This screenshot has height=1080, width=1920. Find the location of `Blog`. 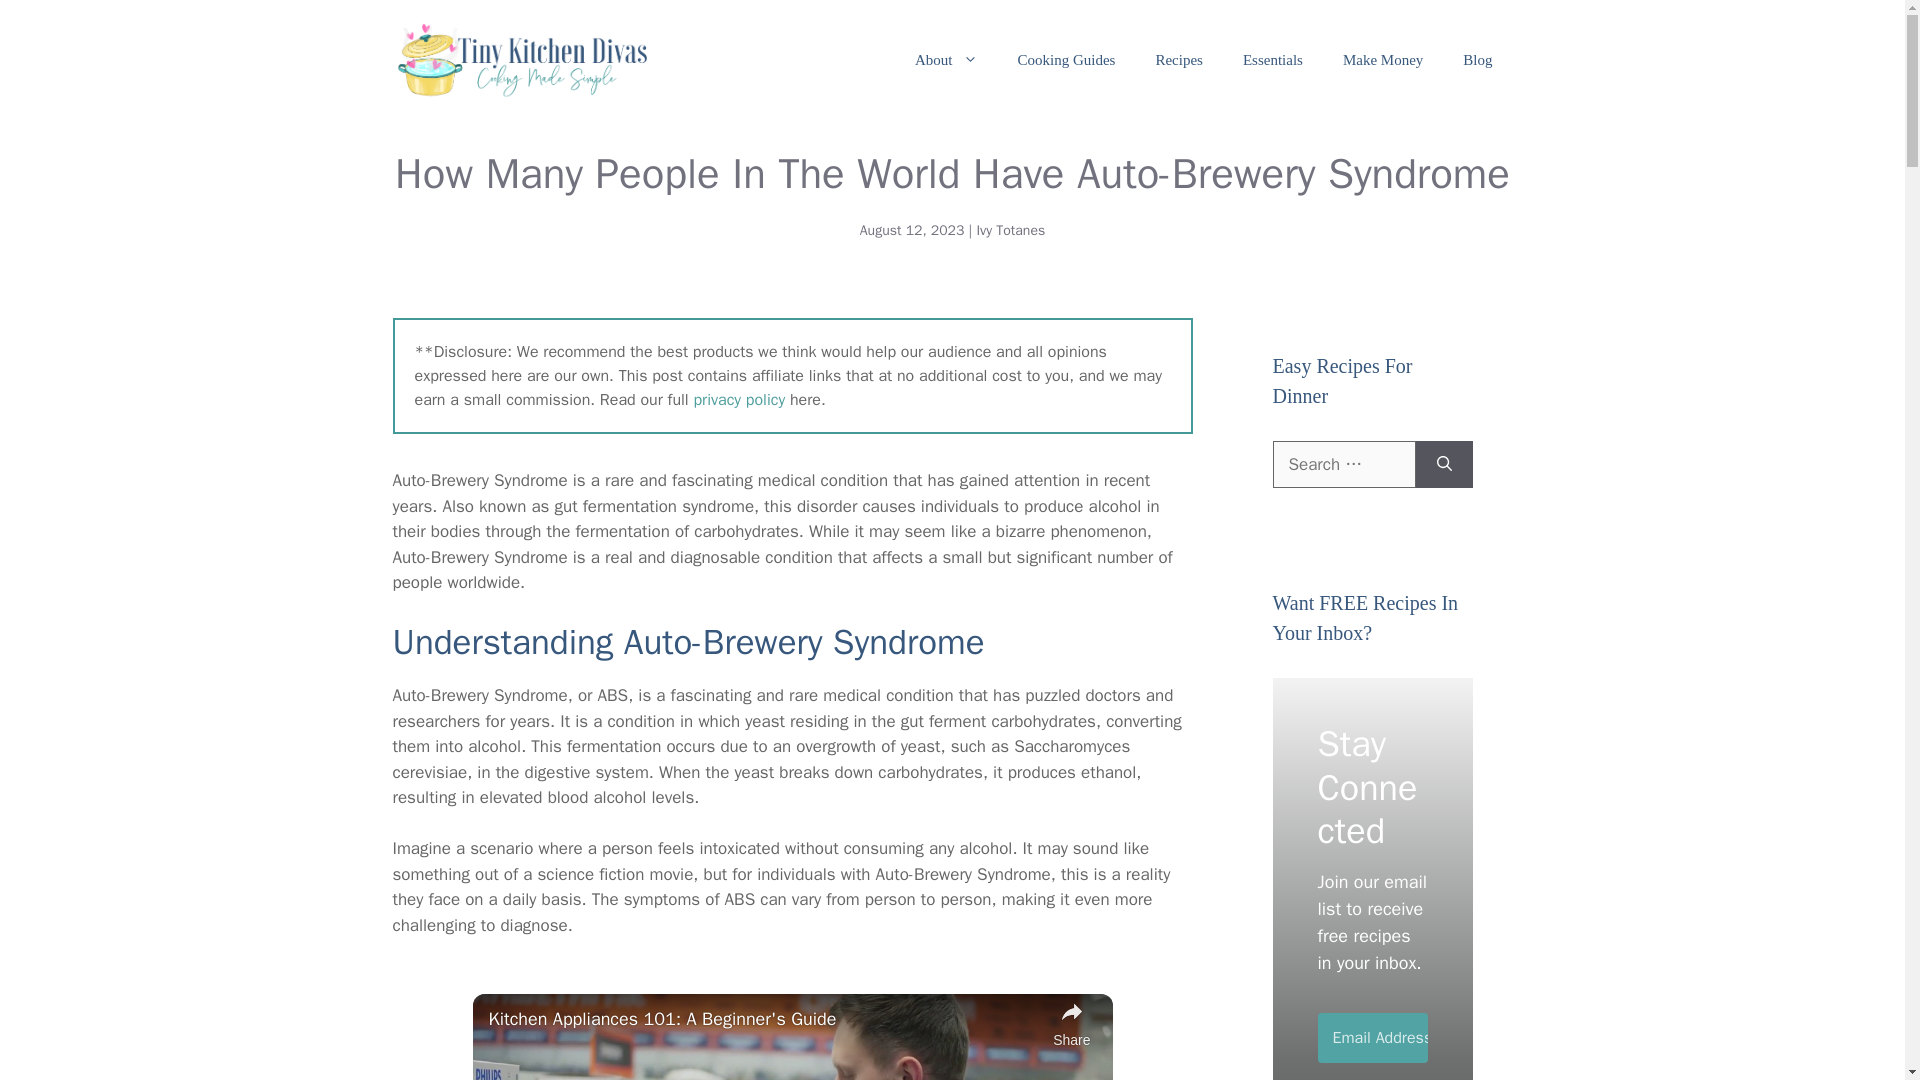

Blog is located at coordinates (1478, 60).